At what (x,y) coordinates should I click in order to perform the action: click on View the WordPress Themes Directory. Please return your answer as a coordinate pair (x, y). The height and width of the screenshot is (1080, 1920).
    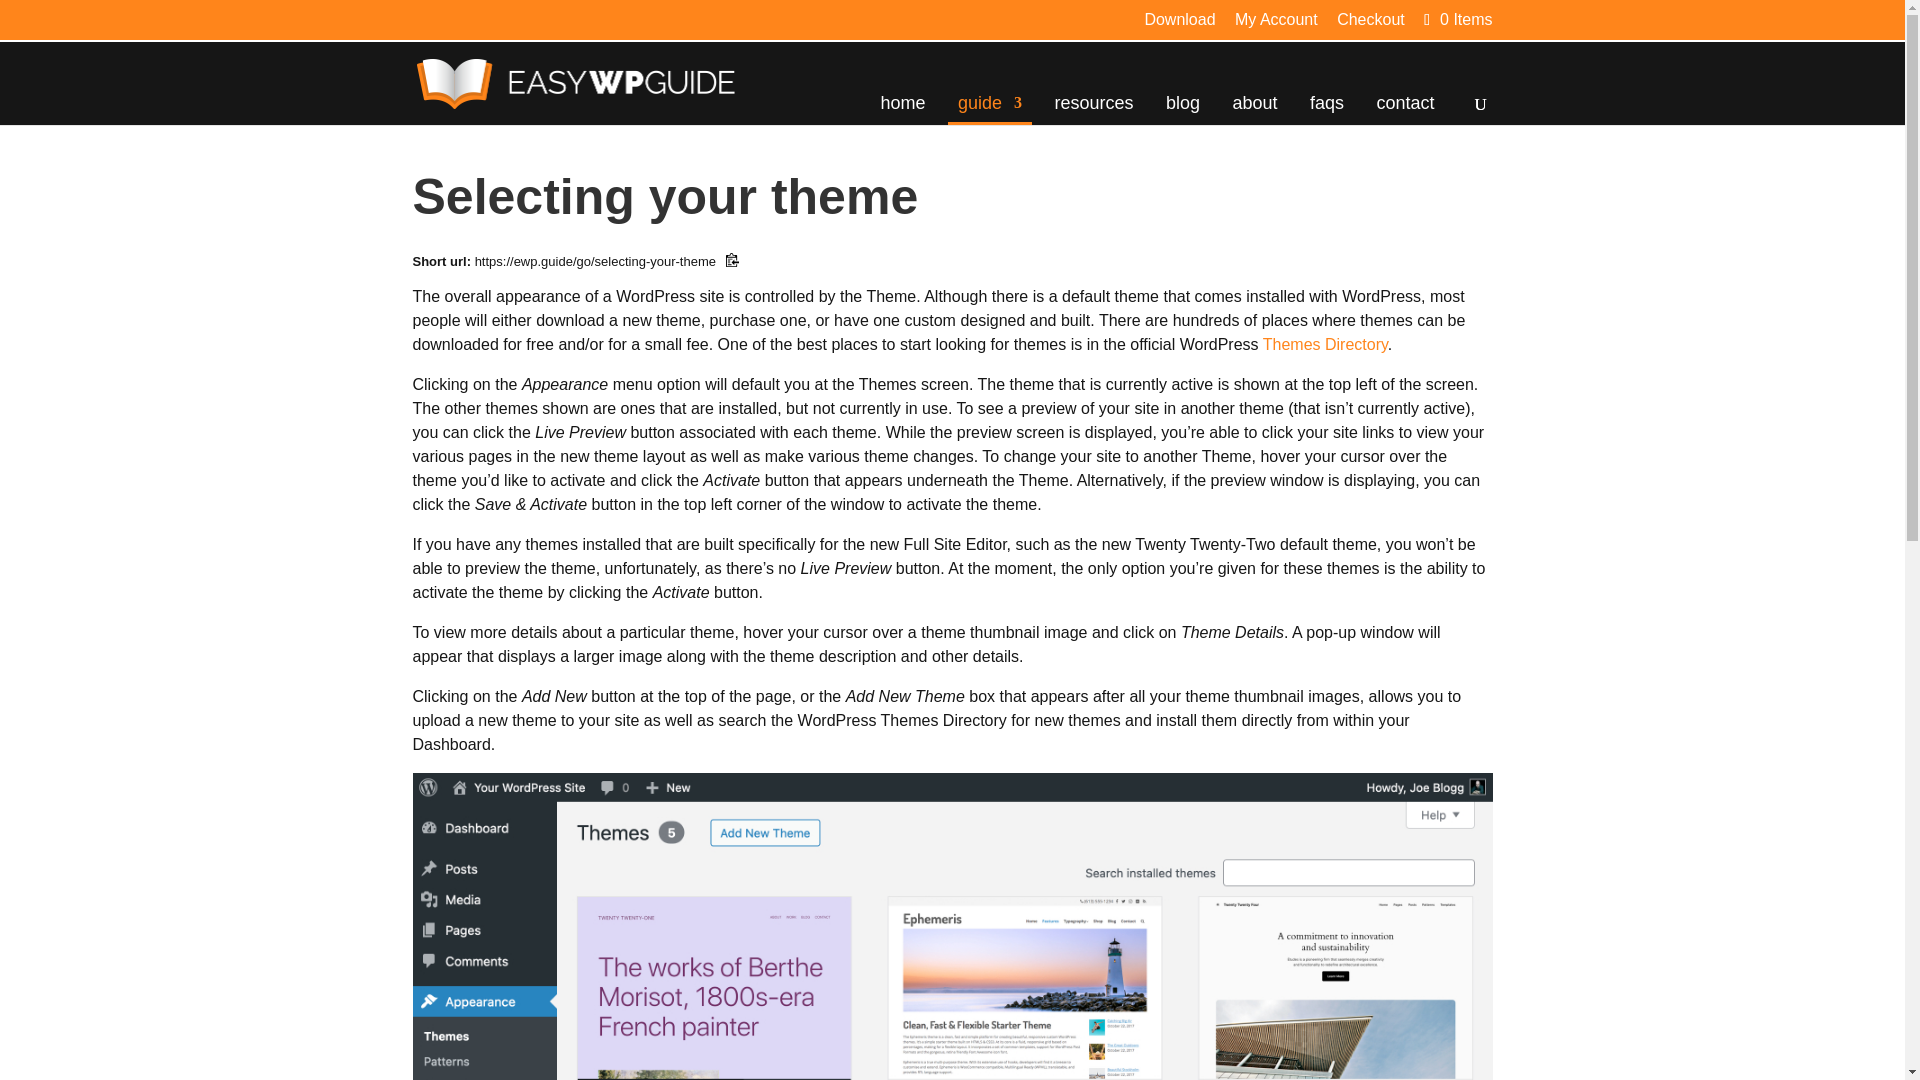
    Looking at the image, I should click on (1326, 344).